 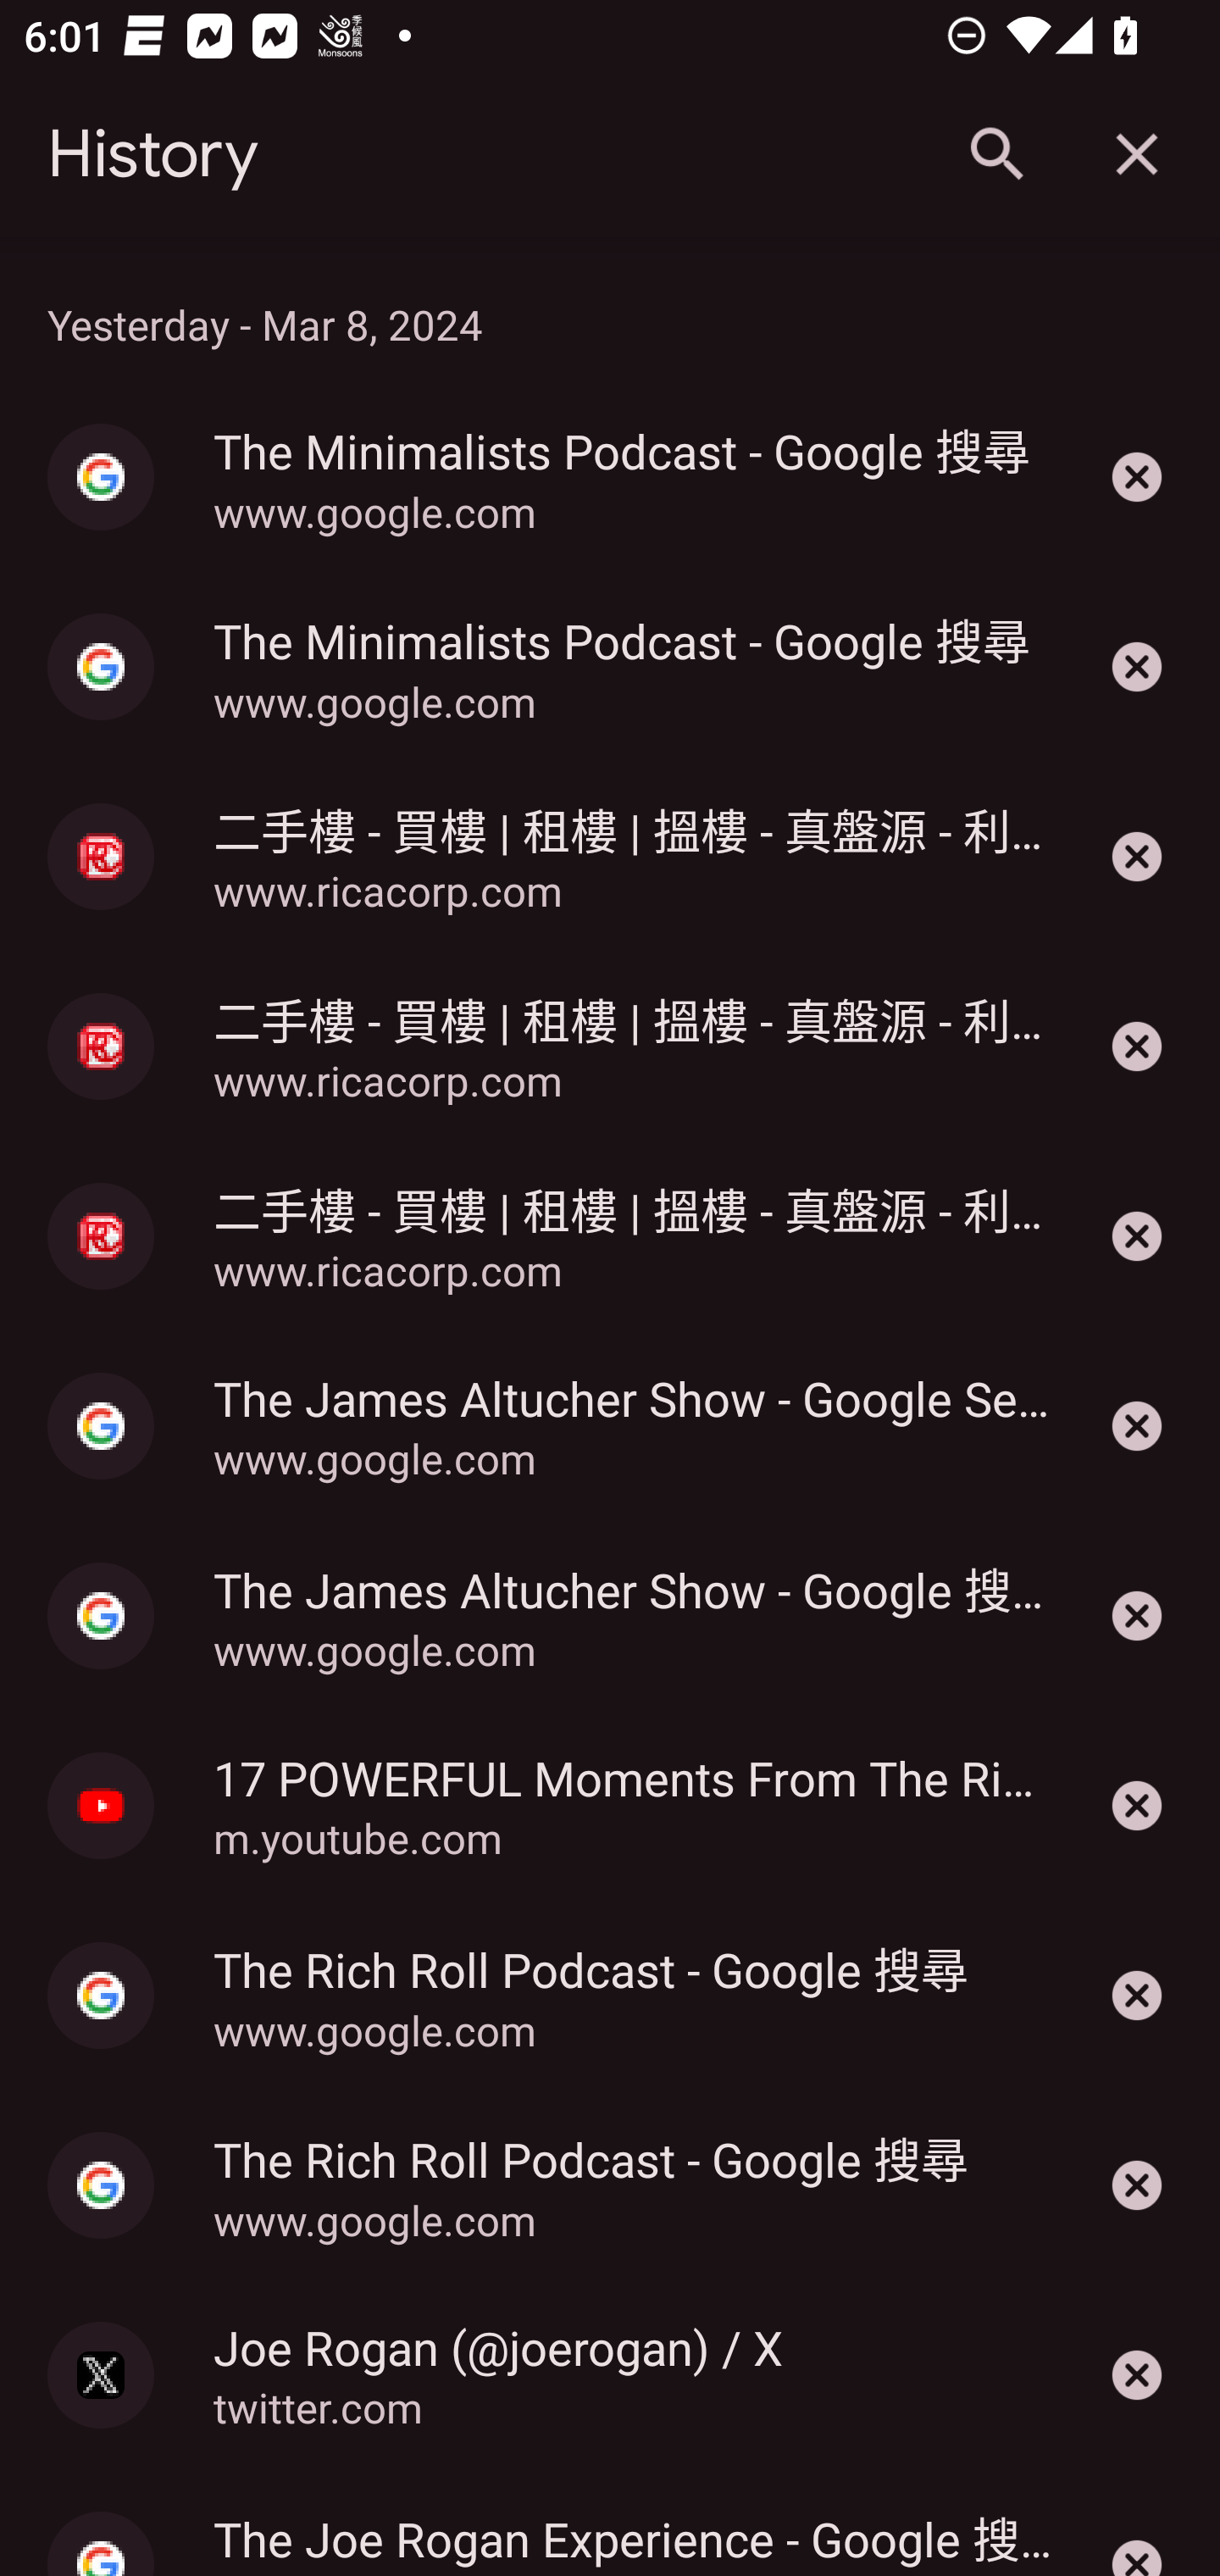 What do you see at coordinates (995, 154) in the screenshot?
I see `Search` at bounding box center [995, 154].